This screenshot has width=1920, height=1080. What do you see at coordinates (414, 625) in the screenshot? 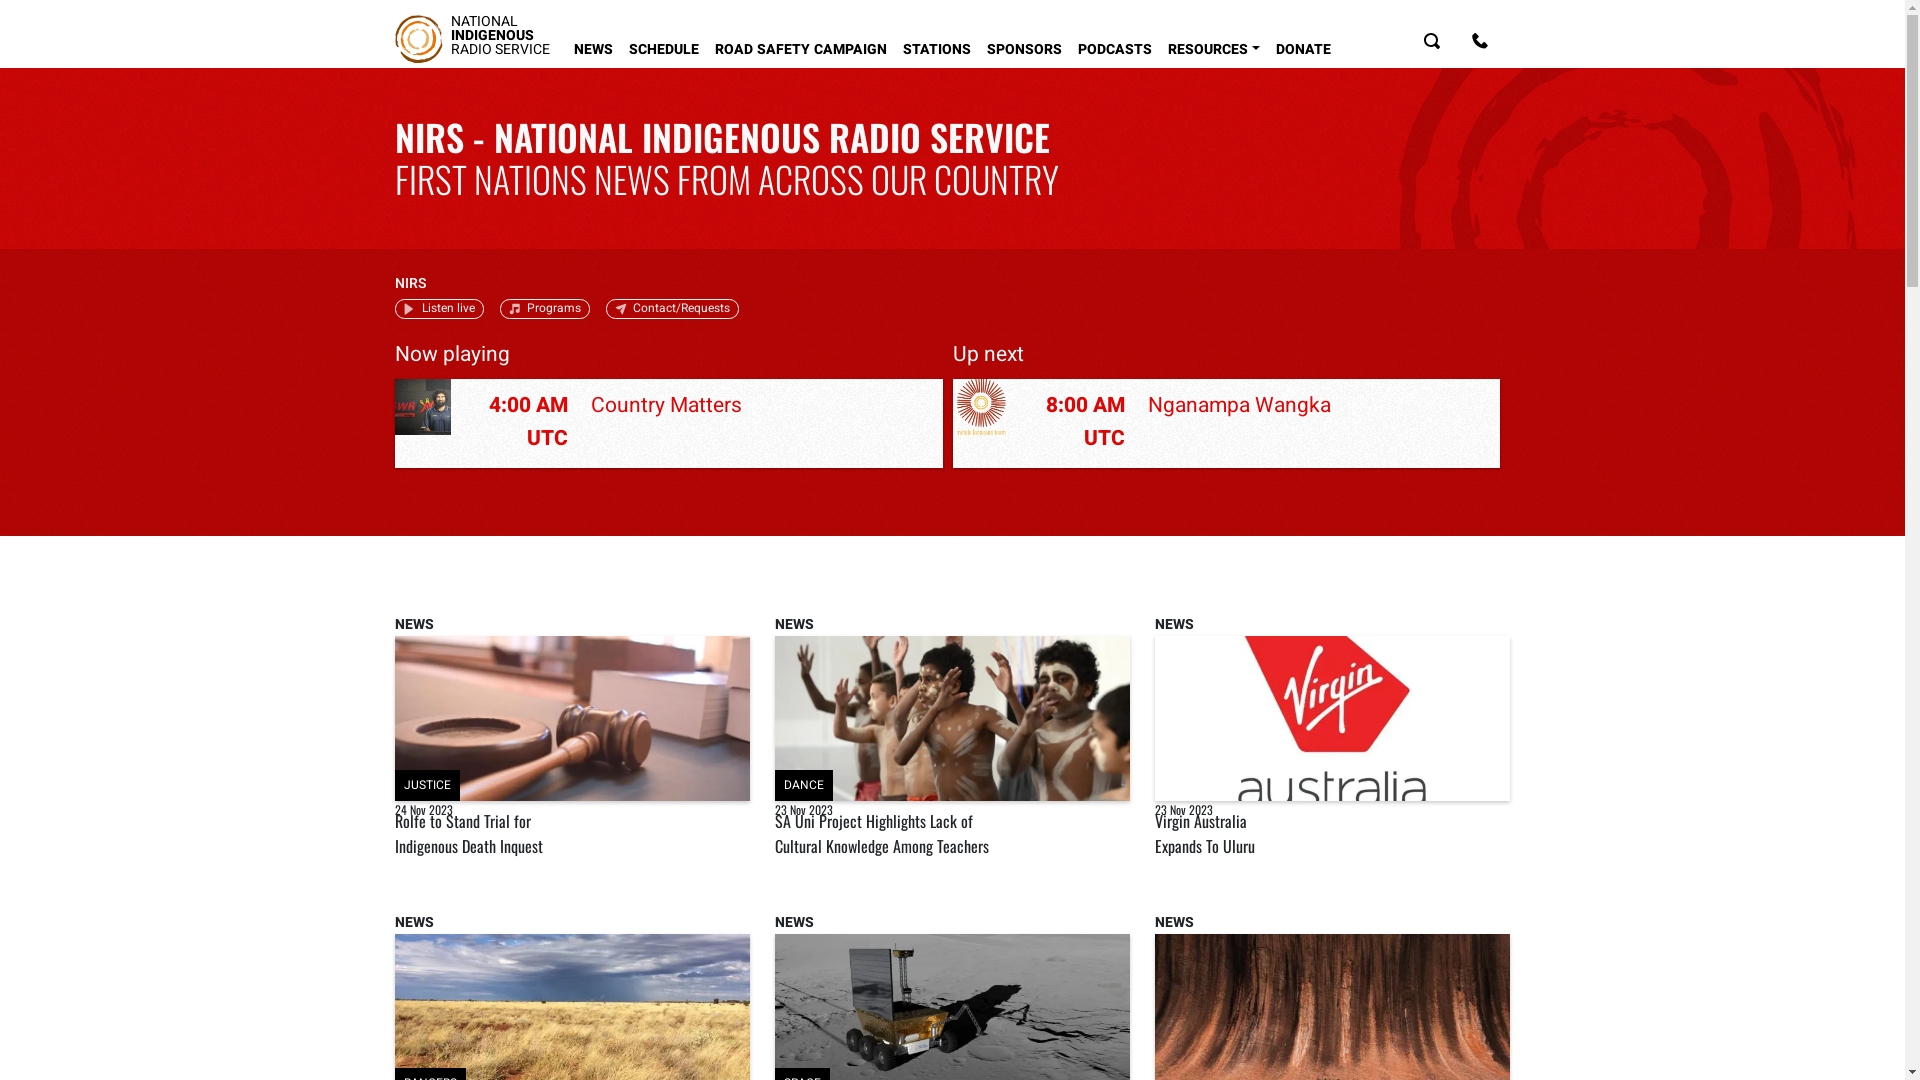
I see `NEWS` at bounding box center [414, 625].